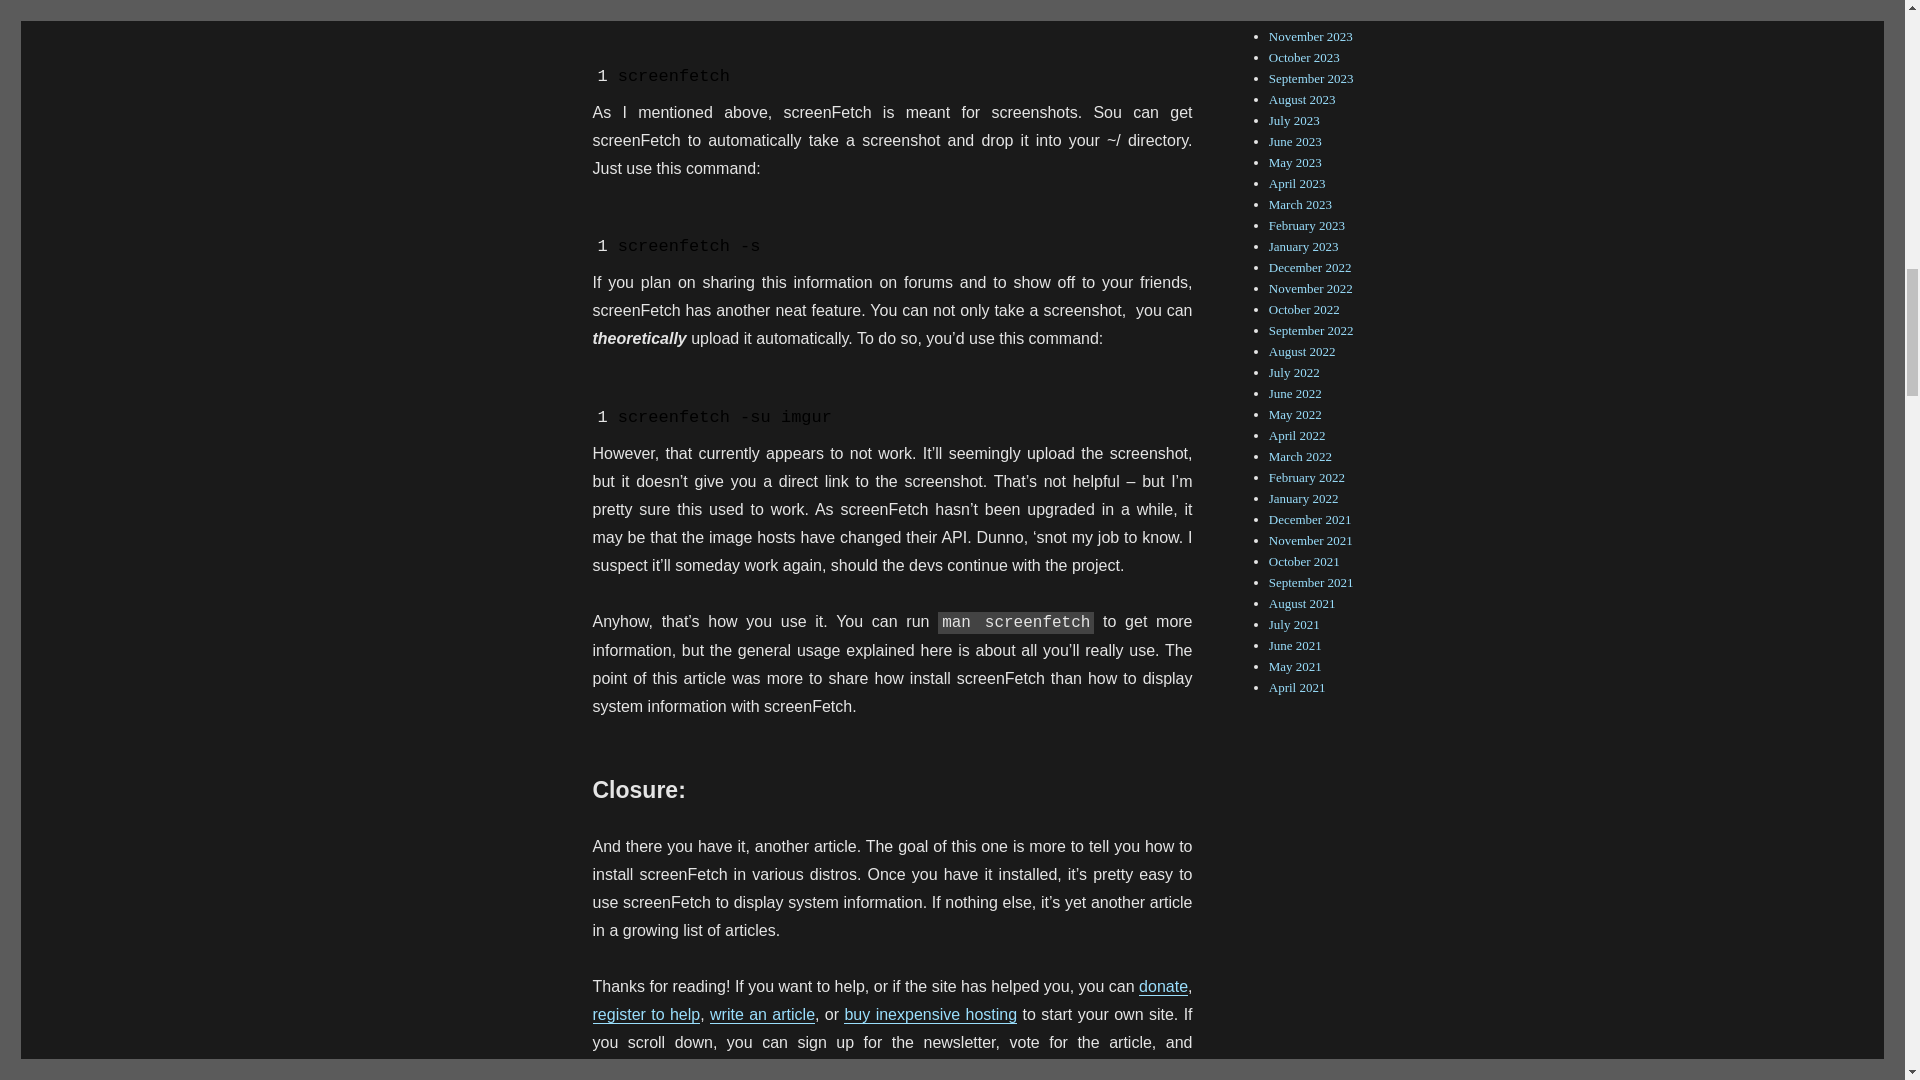 The image size is (1920, 1080). Describe the element at coordinates (930, 1014) in the screenshot. I see `buy inexpensive hosting` at that location.